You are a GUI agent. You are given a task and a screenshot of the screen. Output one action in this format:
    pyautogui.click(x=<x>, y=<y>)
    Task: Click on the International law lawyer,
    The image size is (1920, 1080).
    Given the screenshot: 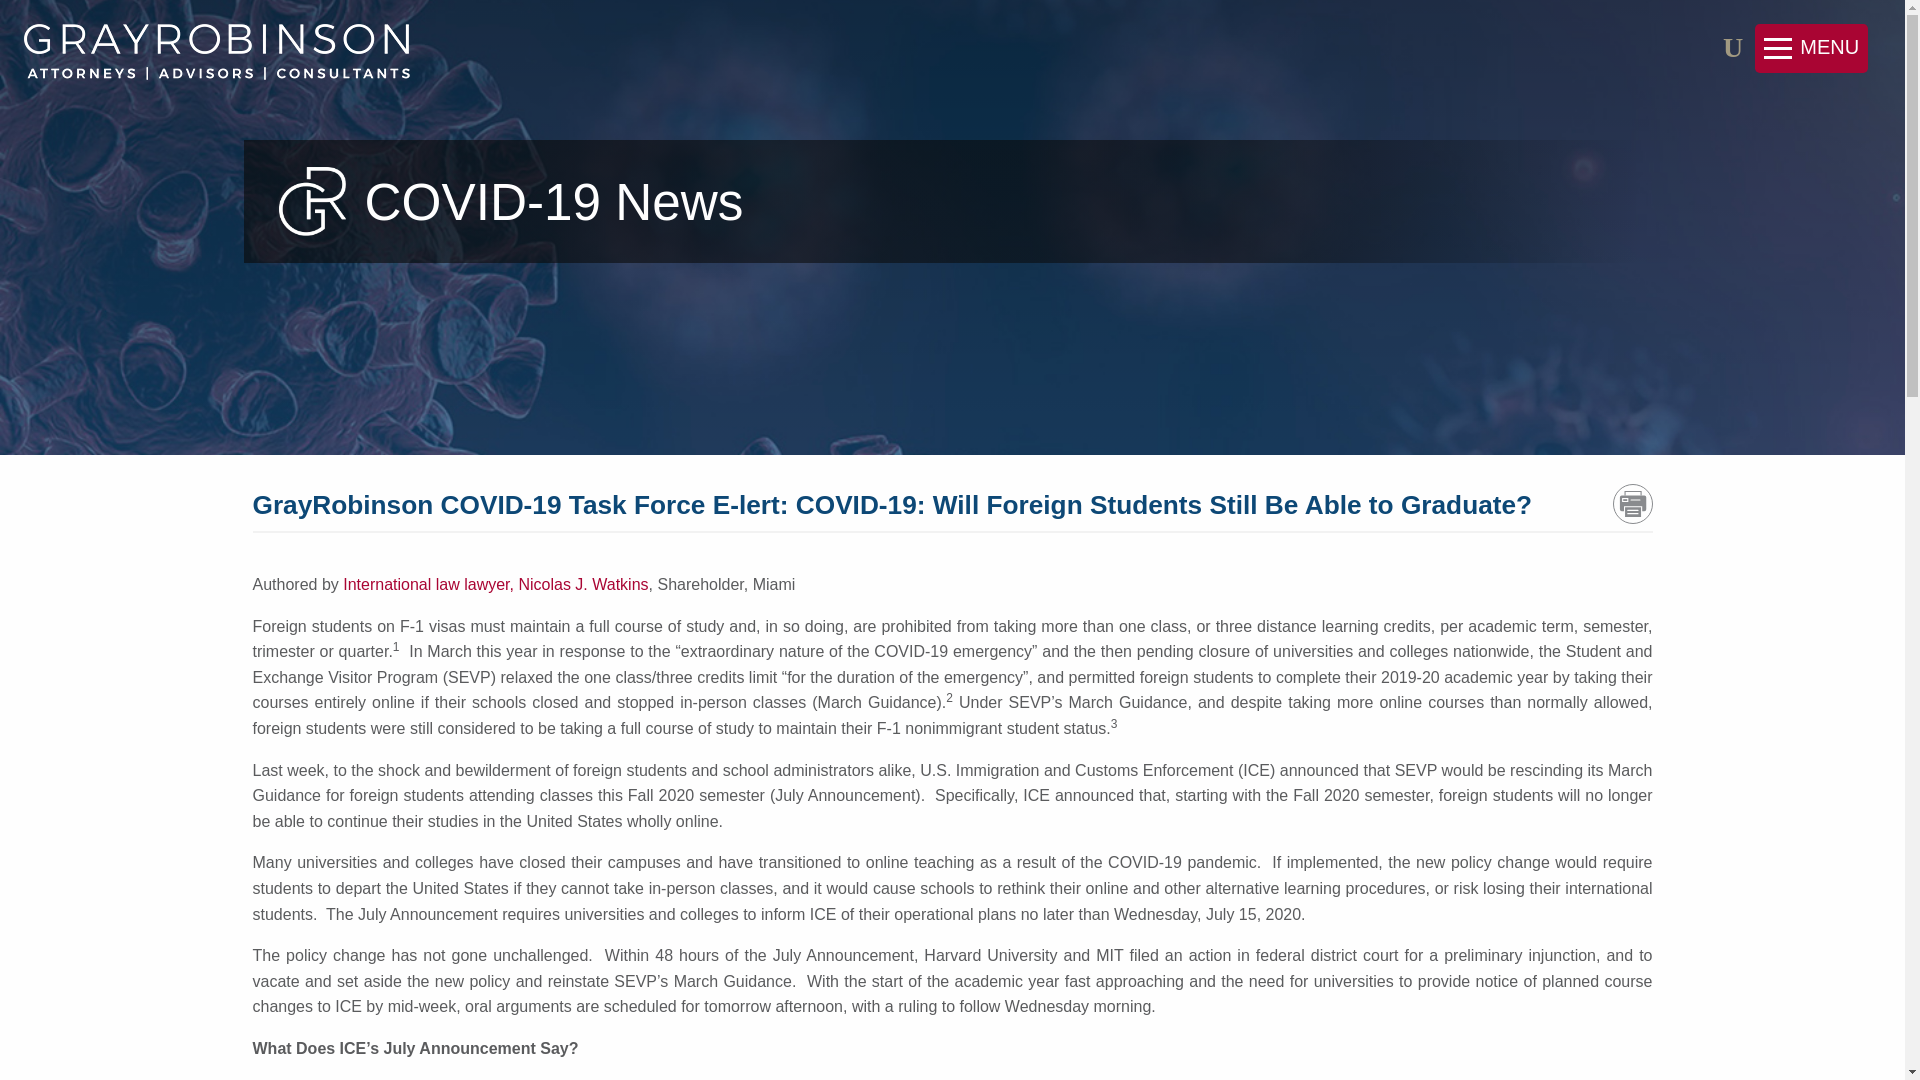 What is the action you would take?
    pyautogui.click(x=428, y=584)
    